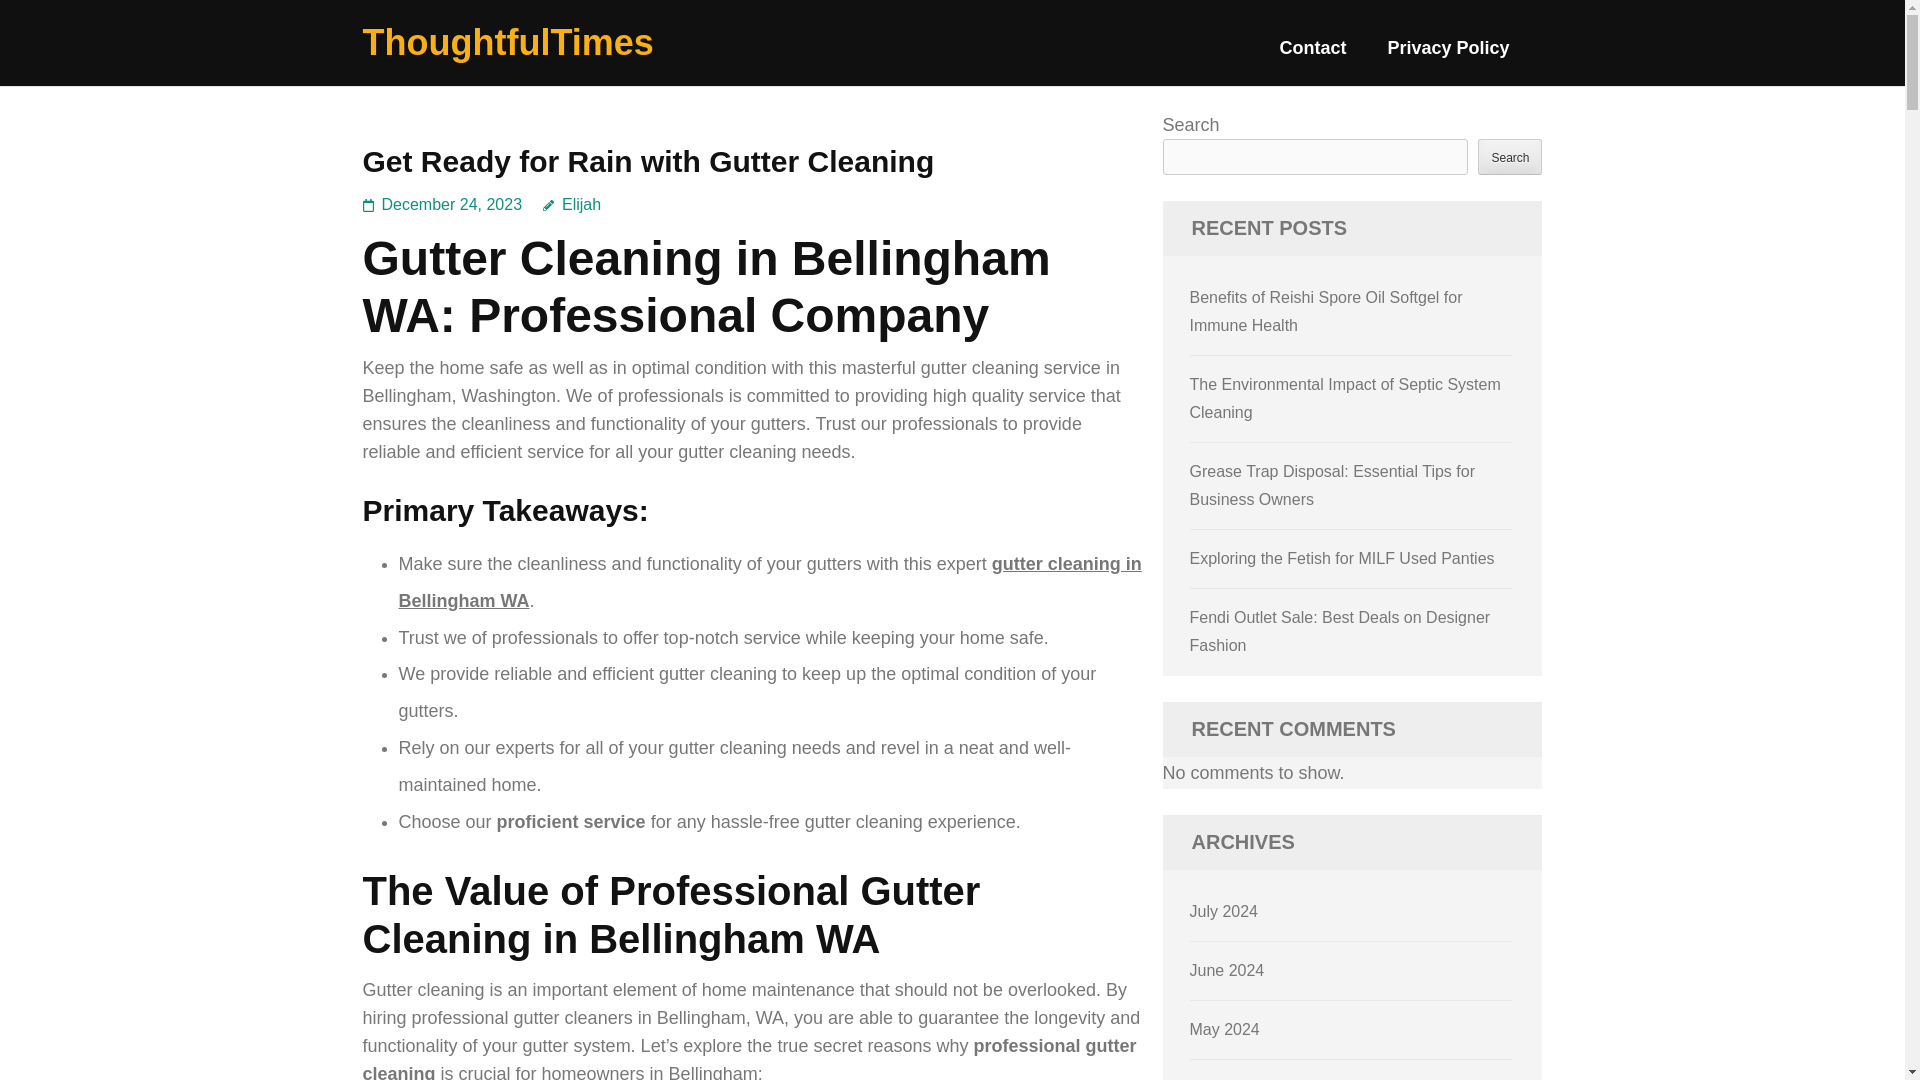  What do you see at coordinates (1224, 911) in the screenshot?
I see `July 2024` at bounding box center [1224, 911].